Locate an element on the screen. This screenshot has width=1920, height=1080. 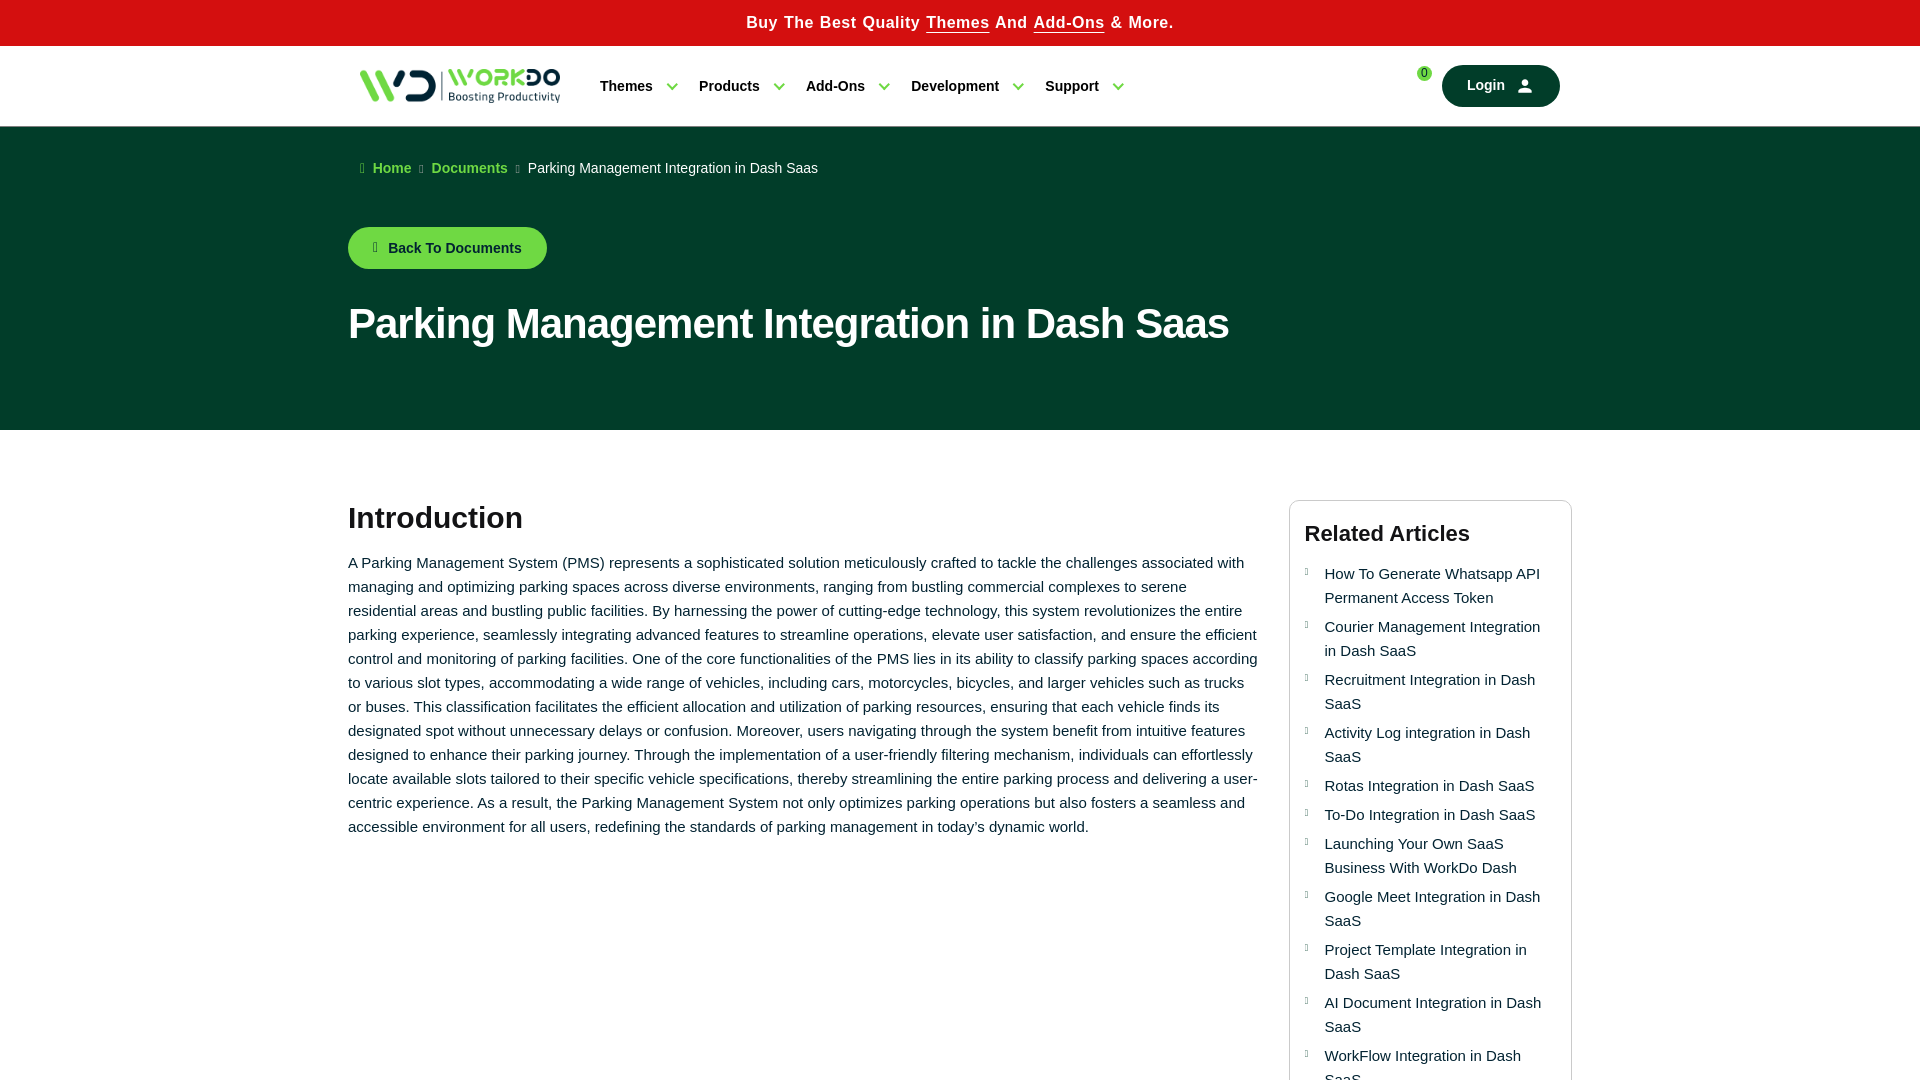
Add-Ons is located at coordinates (1070, 23).